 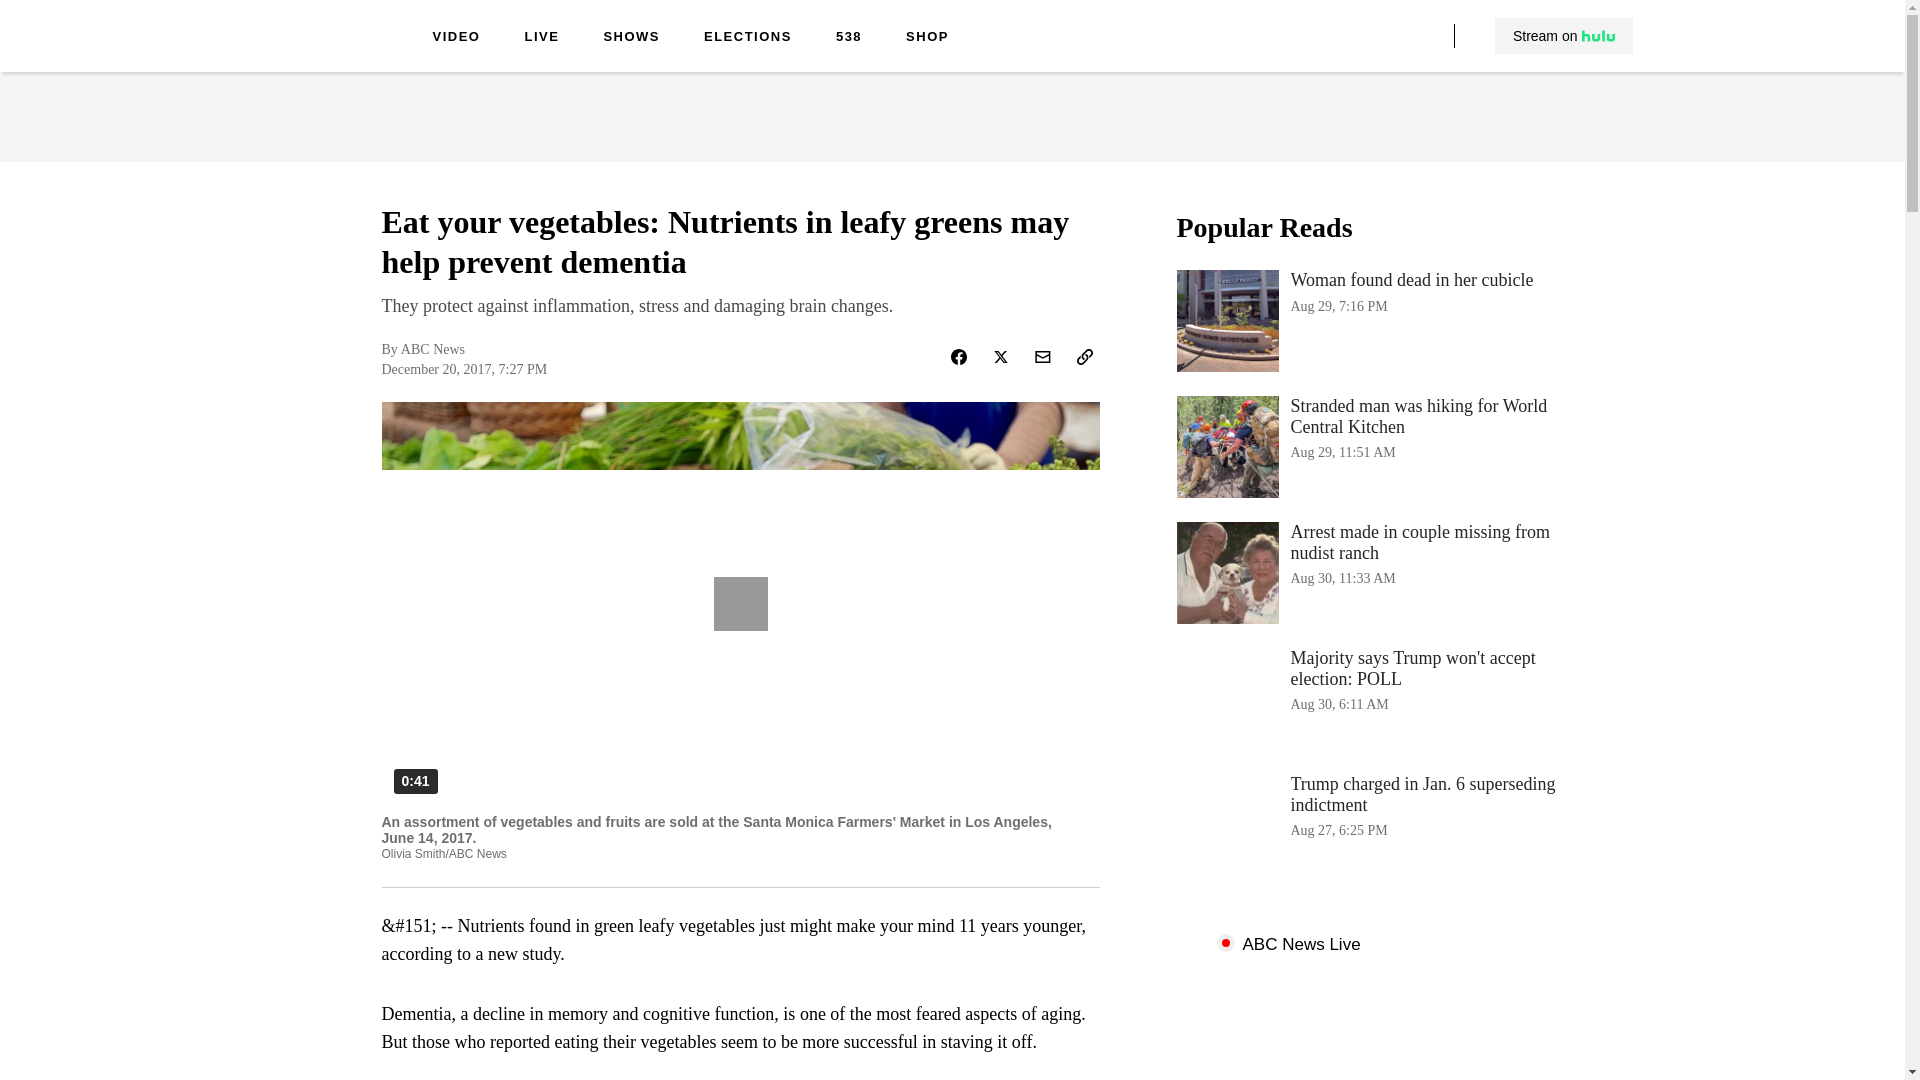 I want to click on ELECTIONS, so click(x=631, y=38).